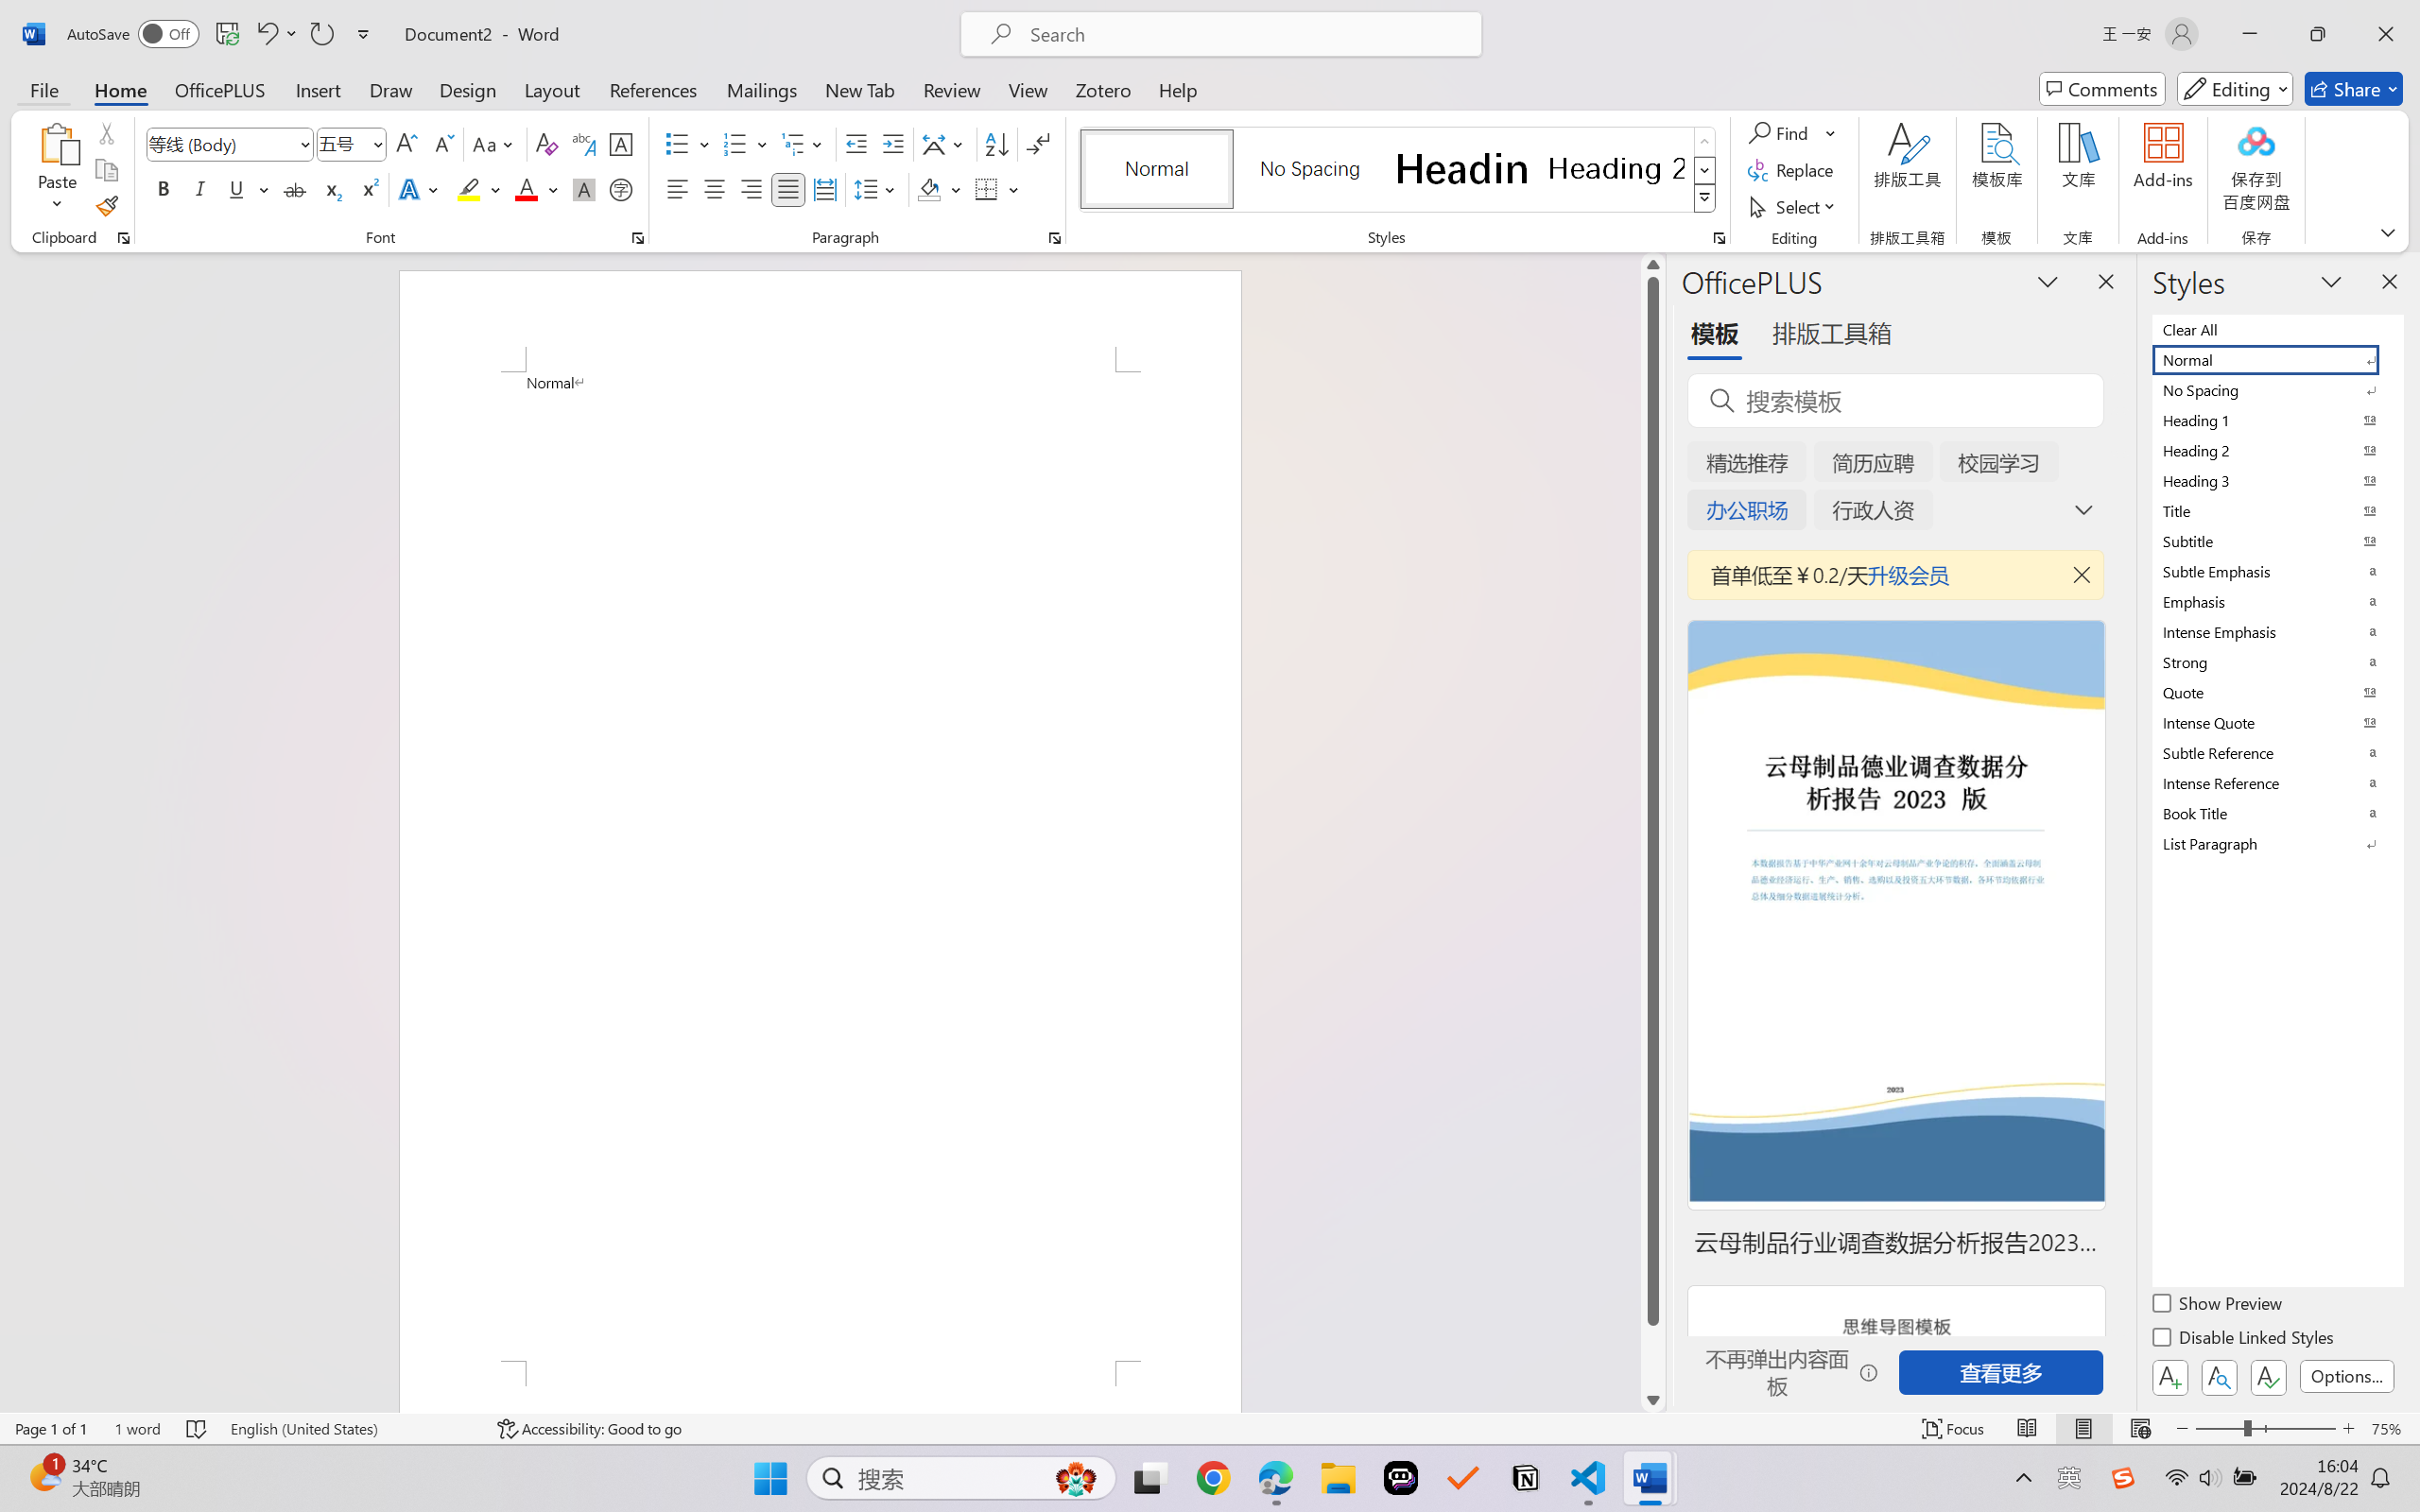 Image resolution: width=2420 pixels, height=1512 pixels. Describe the element at coordinates (2219, 1306) in the screenshot. I see `Show Preview` at that location.